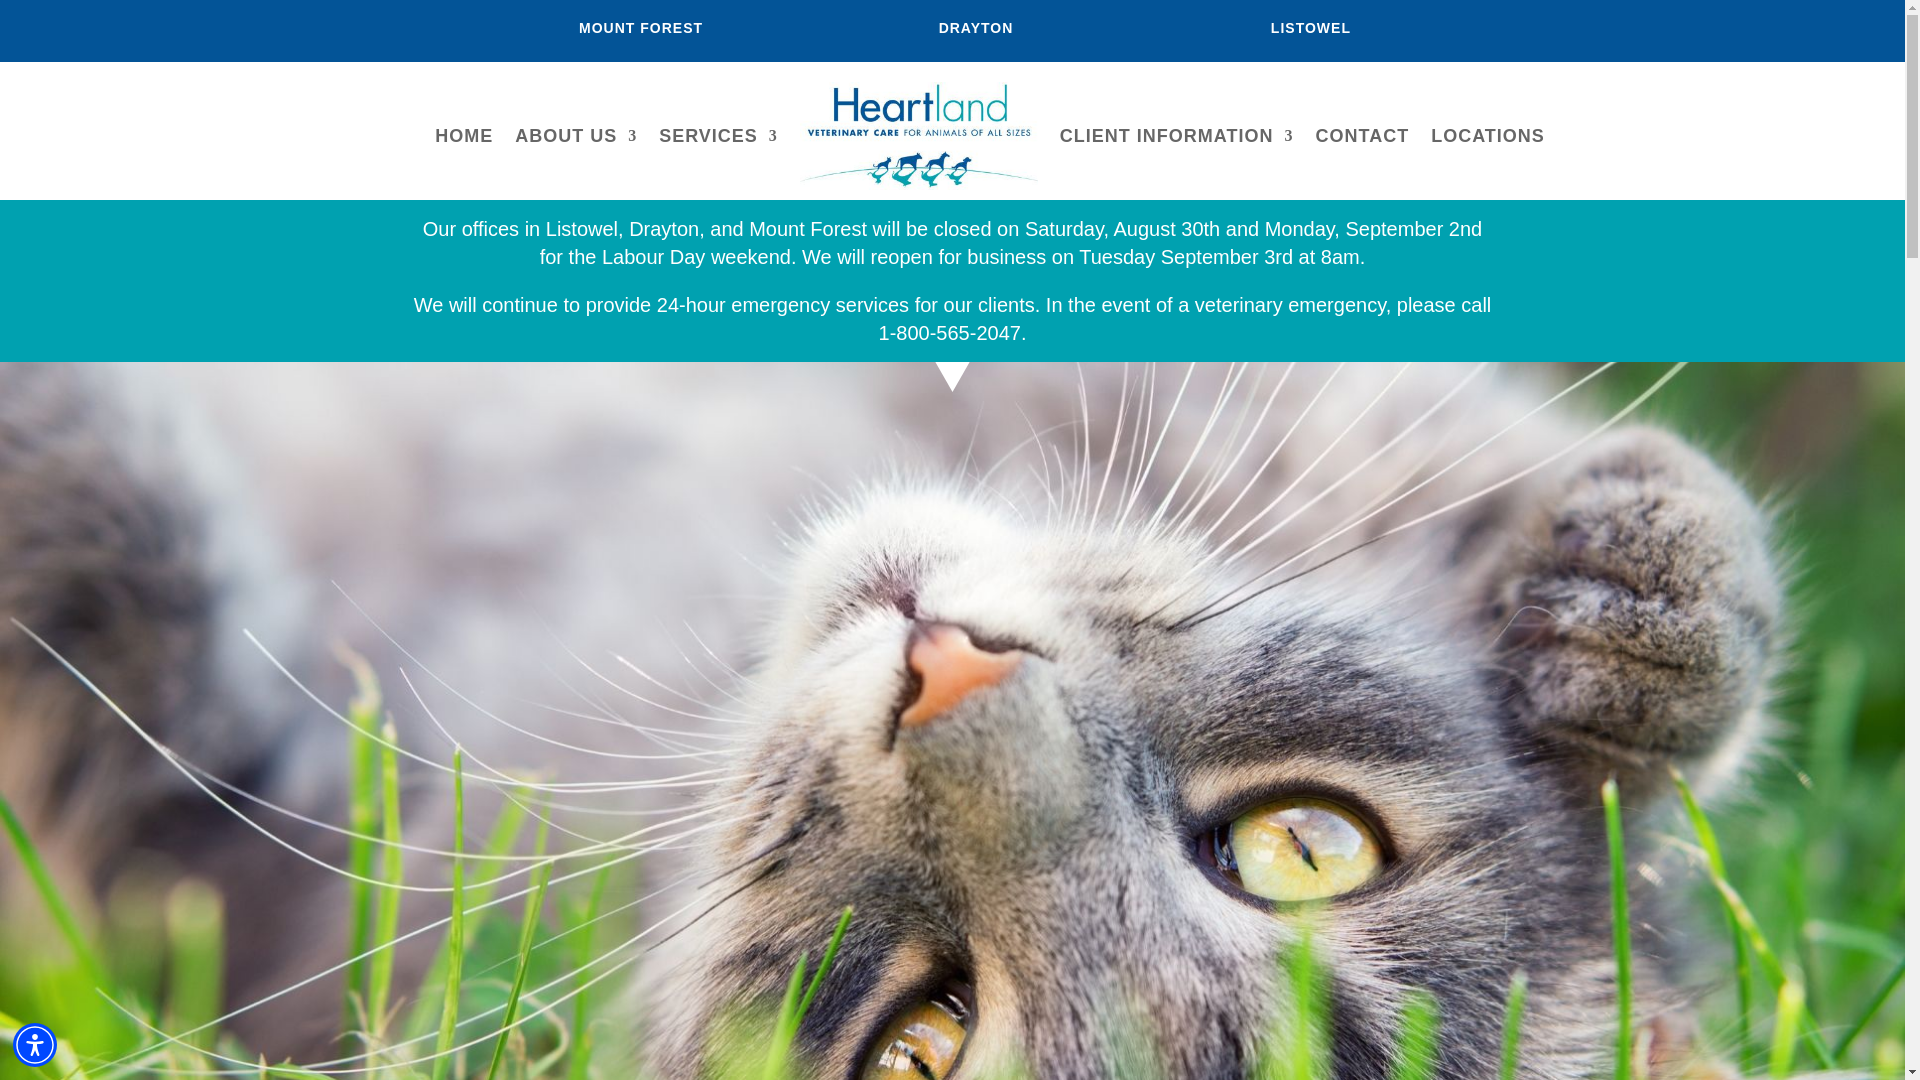 The width and height of the screenshot is (1920, 1080). Describe the element at coordinates (640, 28) in the screenshot. I see `MOUNT FOREST` at that location.